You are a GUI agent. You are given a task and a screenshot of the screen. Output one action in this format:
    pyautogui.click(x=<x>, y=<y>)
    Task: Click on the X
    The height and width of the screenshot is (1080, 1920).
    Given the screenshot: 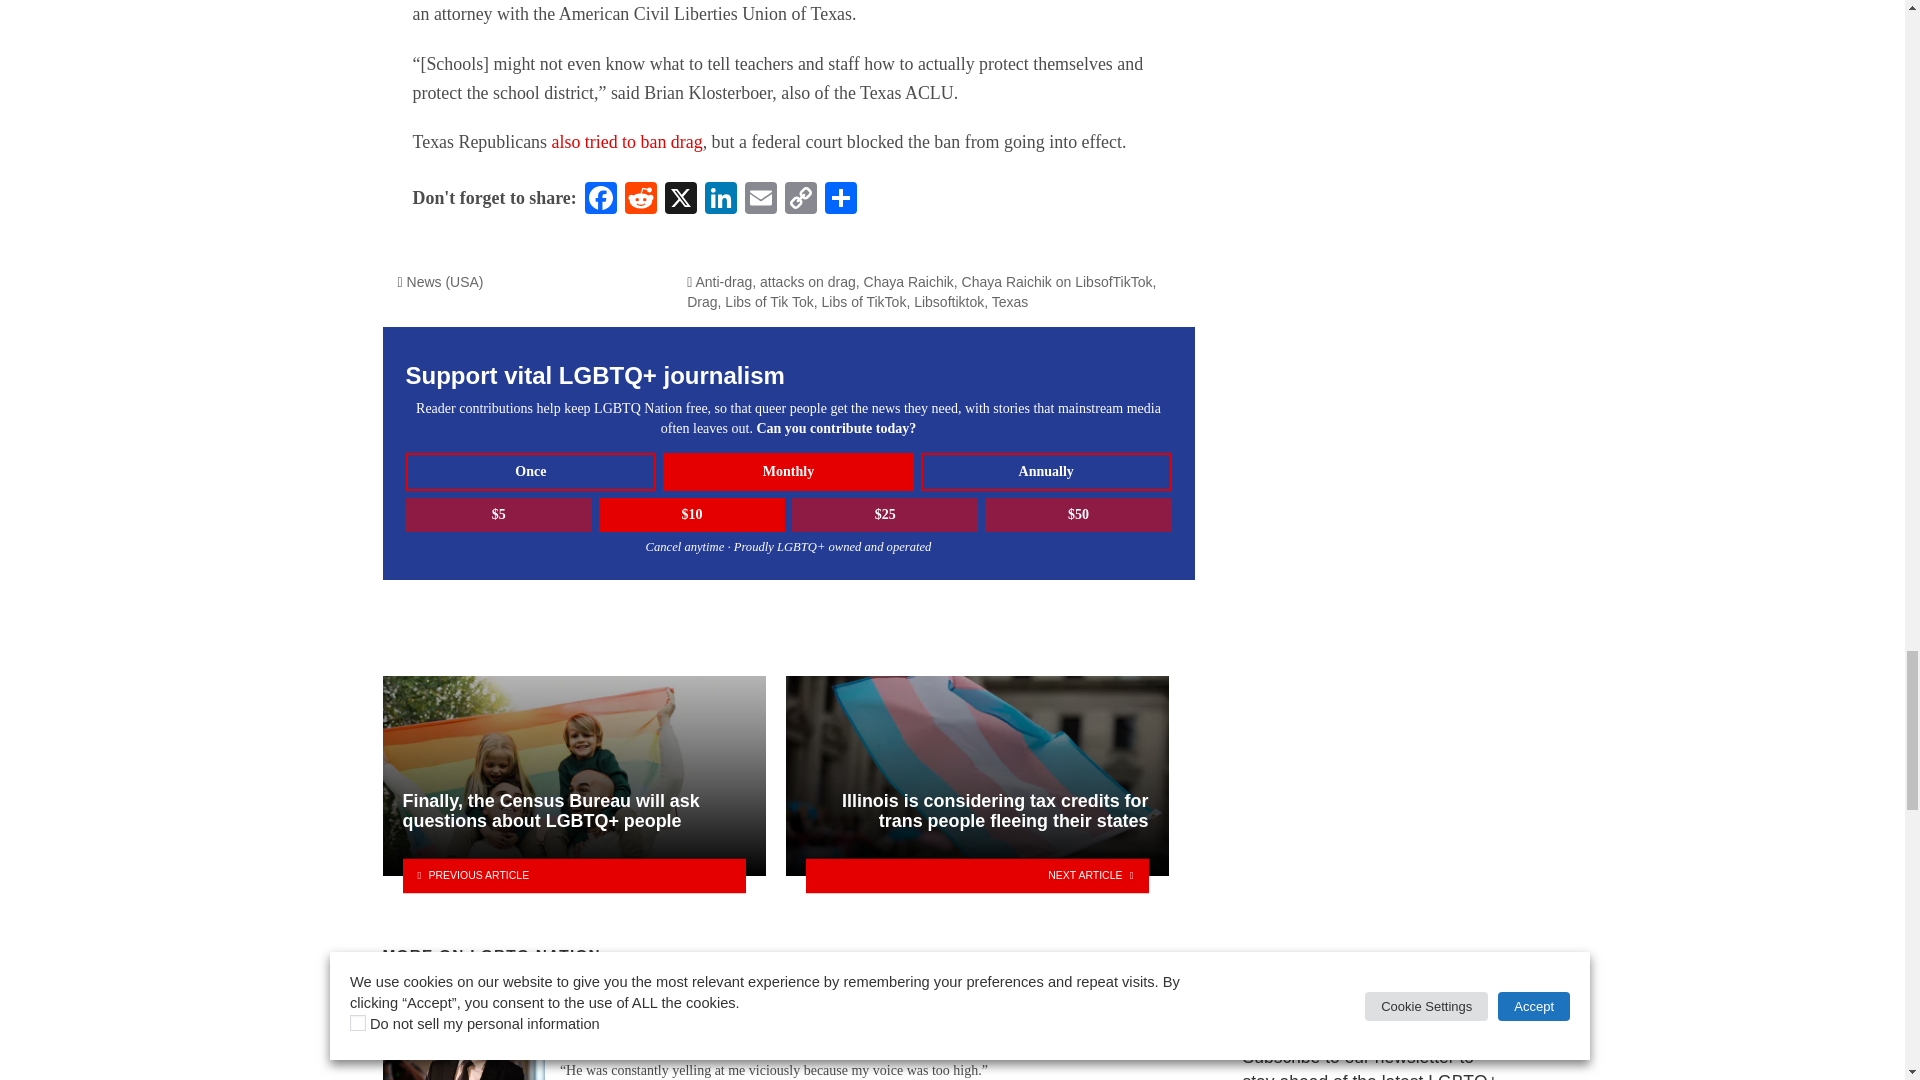 What is the action you would take?
    pyautogui.click(x=680, y=200)
    